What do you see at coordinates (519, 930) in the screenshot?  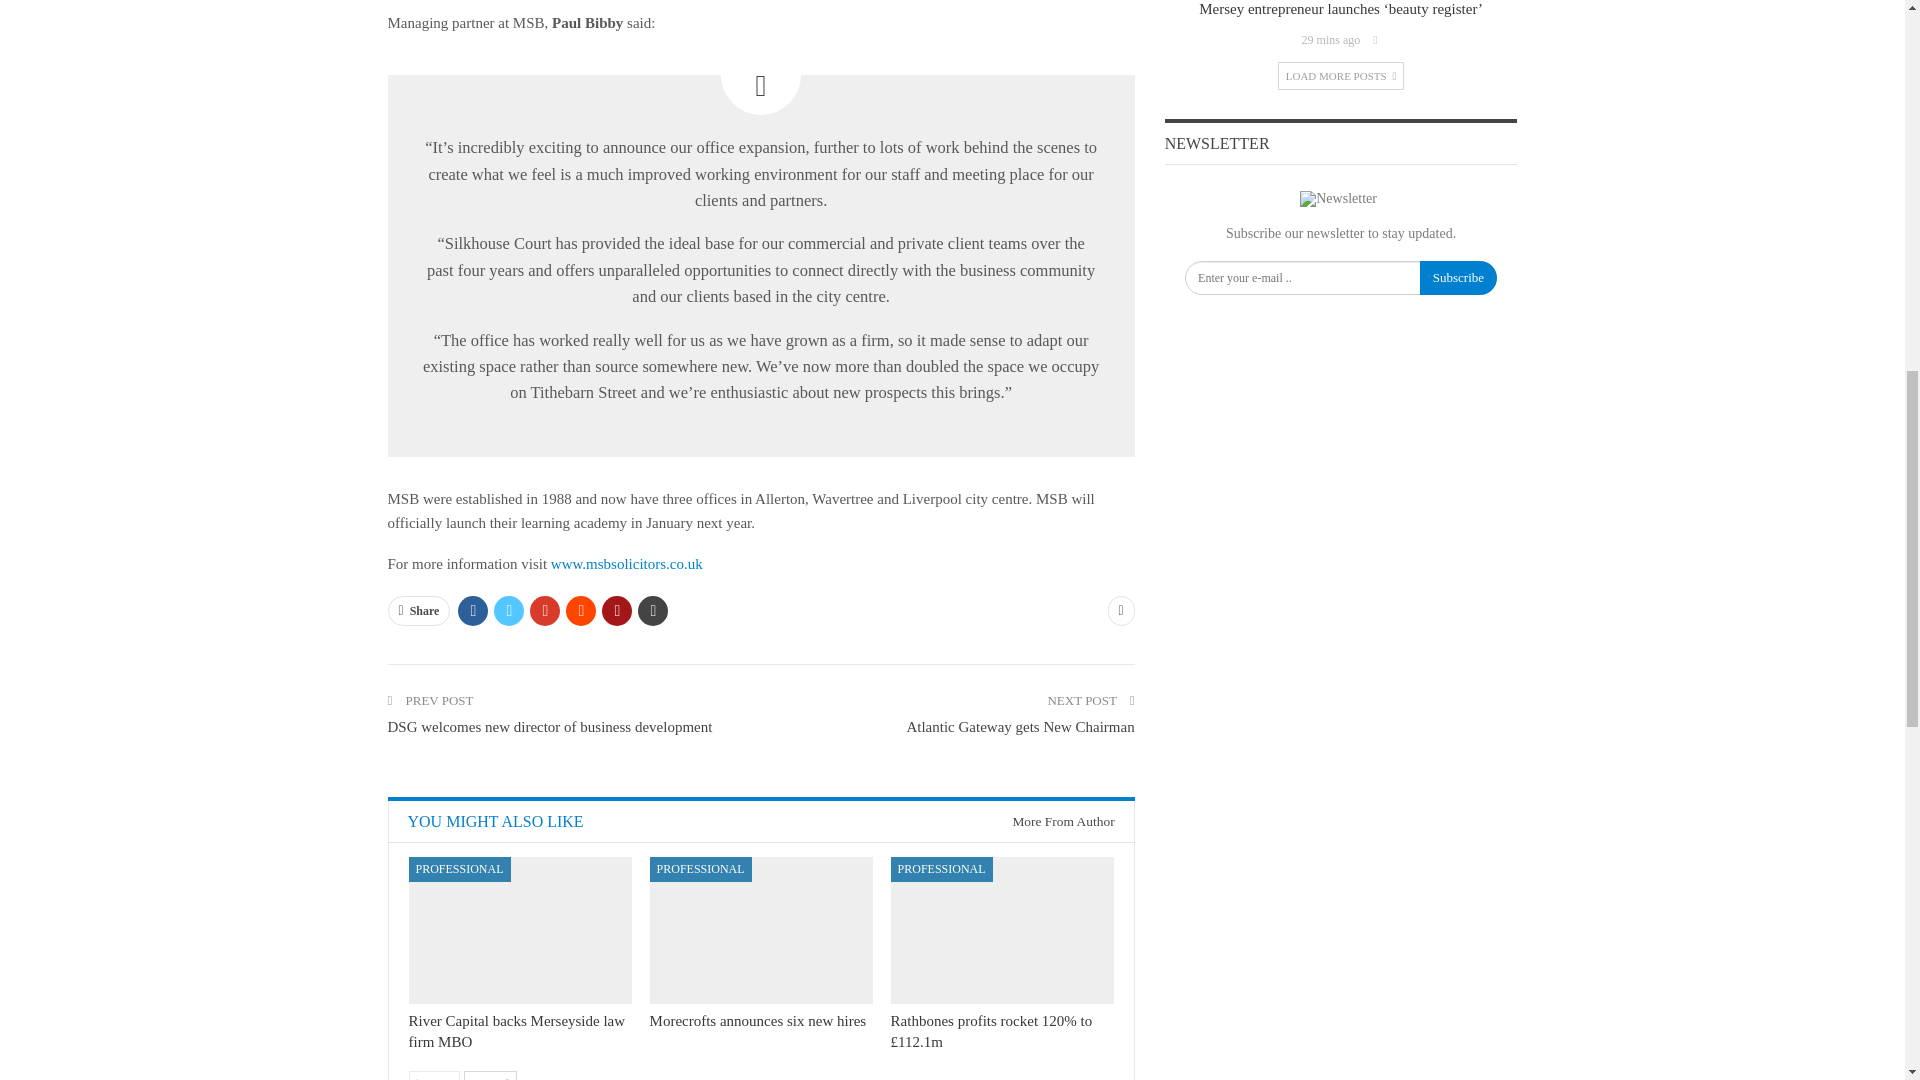 I see `River Capital backs Merseyside law firm MBO` at bounding box center [519, 930].